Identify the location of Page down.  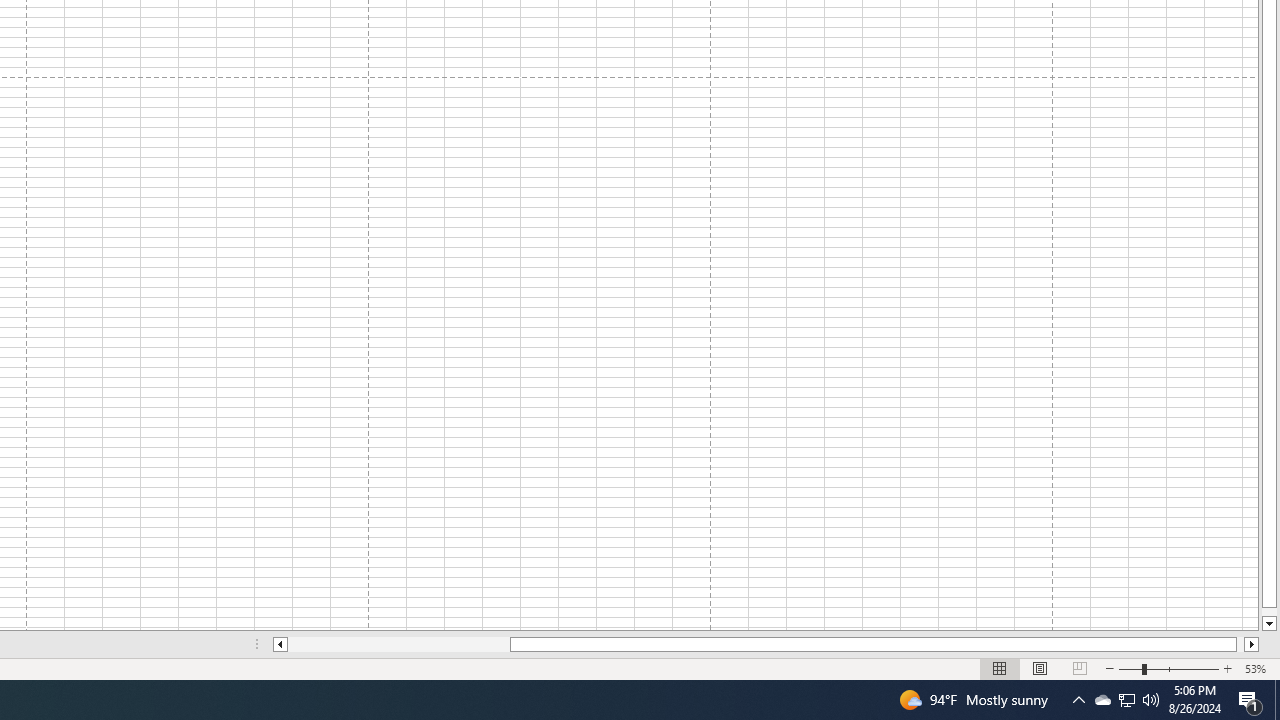
(1268, 612).